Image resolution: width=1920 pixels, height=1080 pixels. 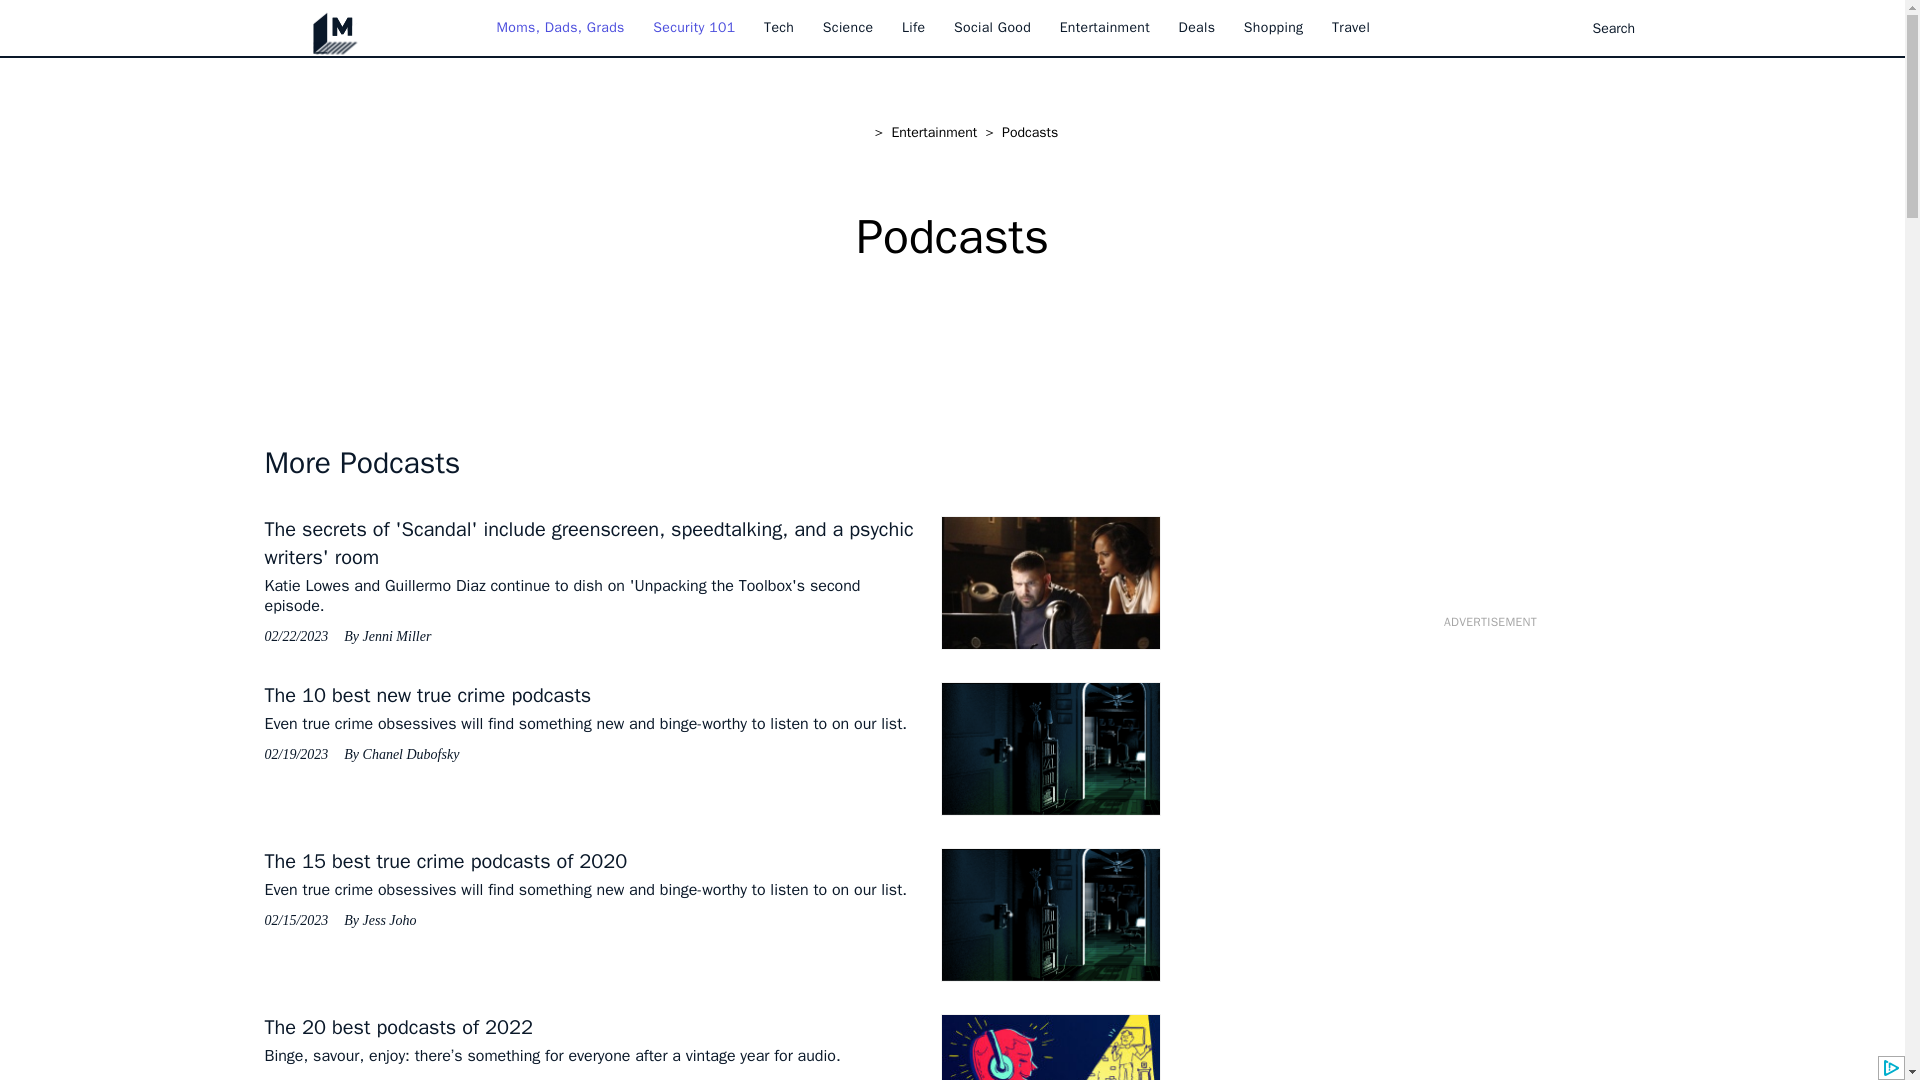 I want to click on Moms, Dads, Grads, so click(x=560, y=27).